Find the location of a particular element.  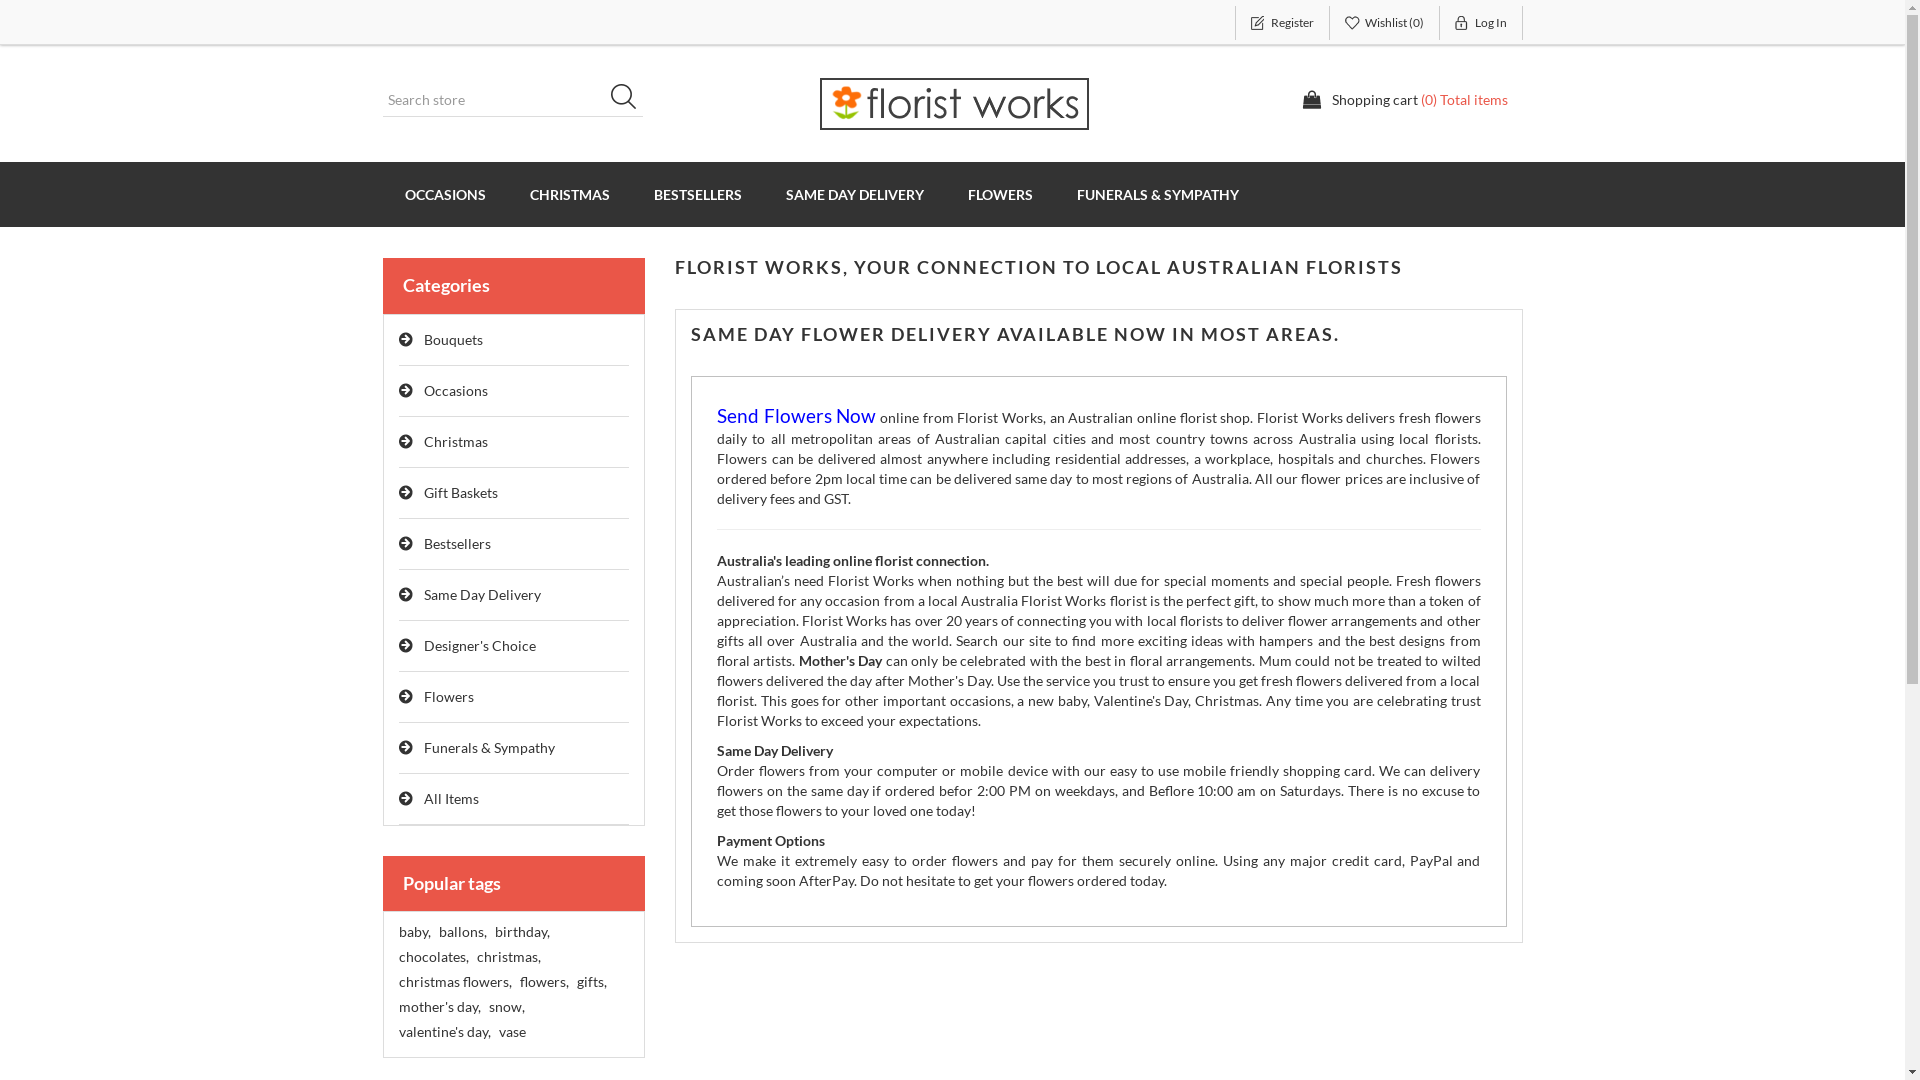

christmas, is located at coordinates (508, 957).